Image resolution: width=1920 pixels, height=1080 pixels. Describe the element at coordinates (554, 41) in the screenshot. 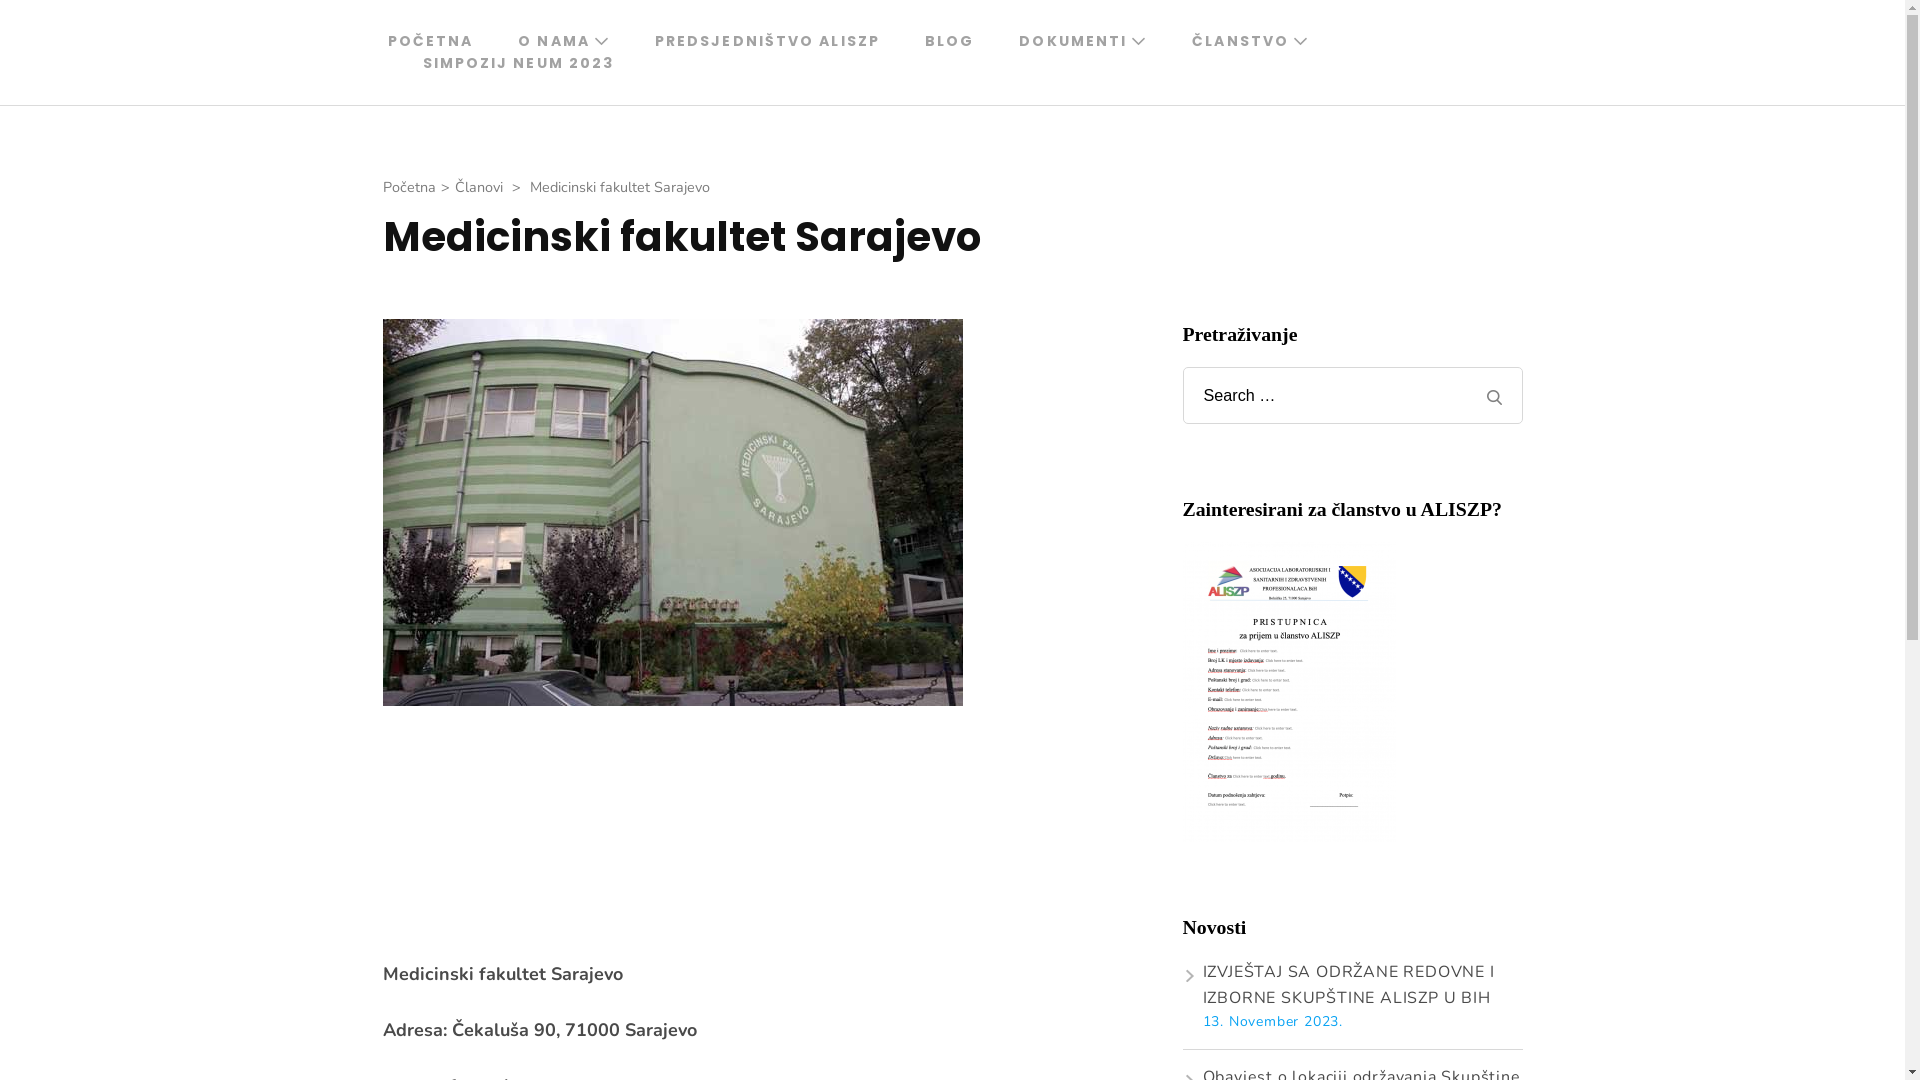

I see `O NAMA` at that location.